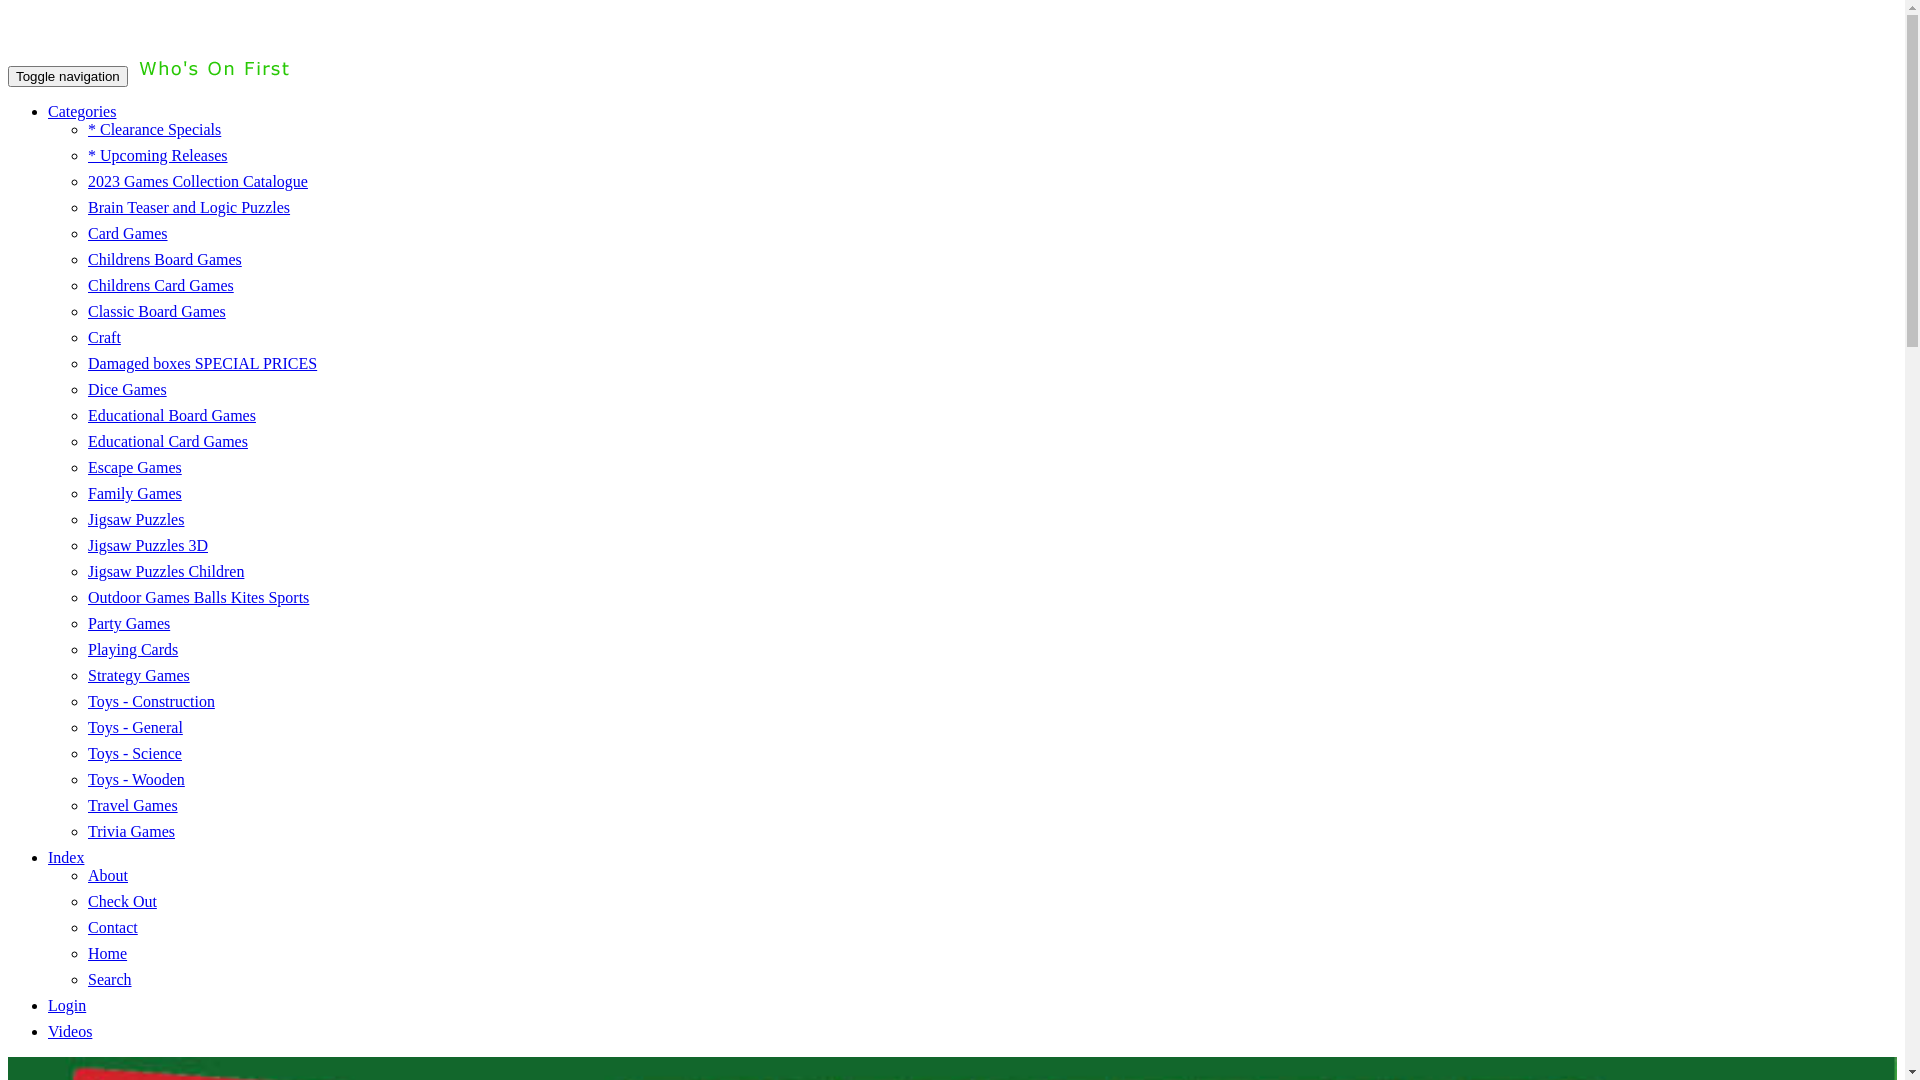 The image size is (1920, 1080). Describe the element at coordinates (139, 676) in the screenshot. I see `Strategy Games` at that location.